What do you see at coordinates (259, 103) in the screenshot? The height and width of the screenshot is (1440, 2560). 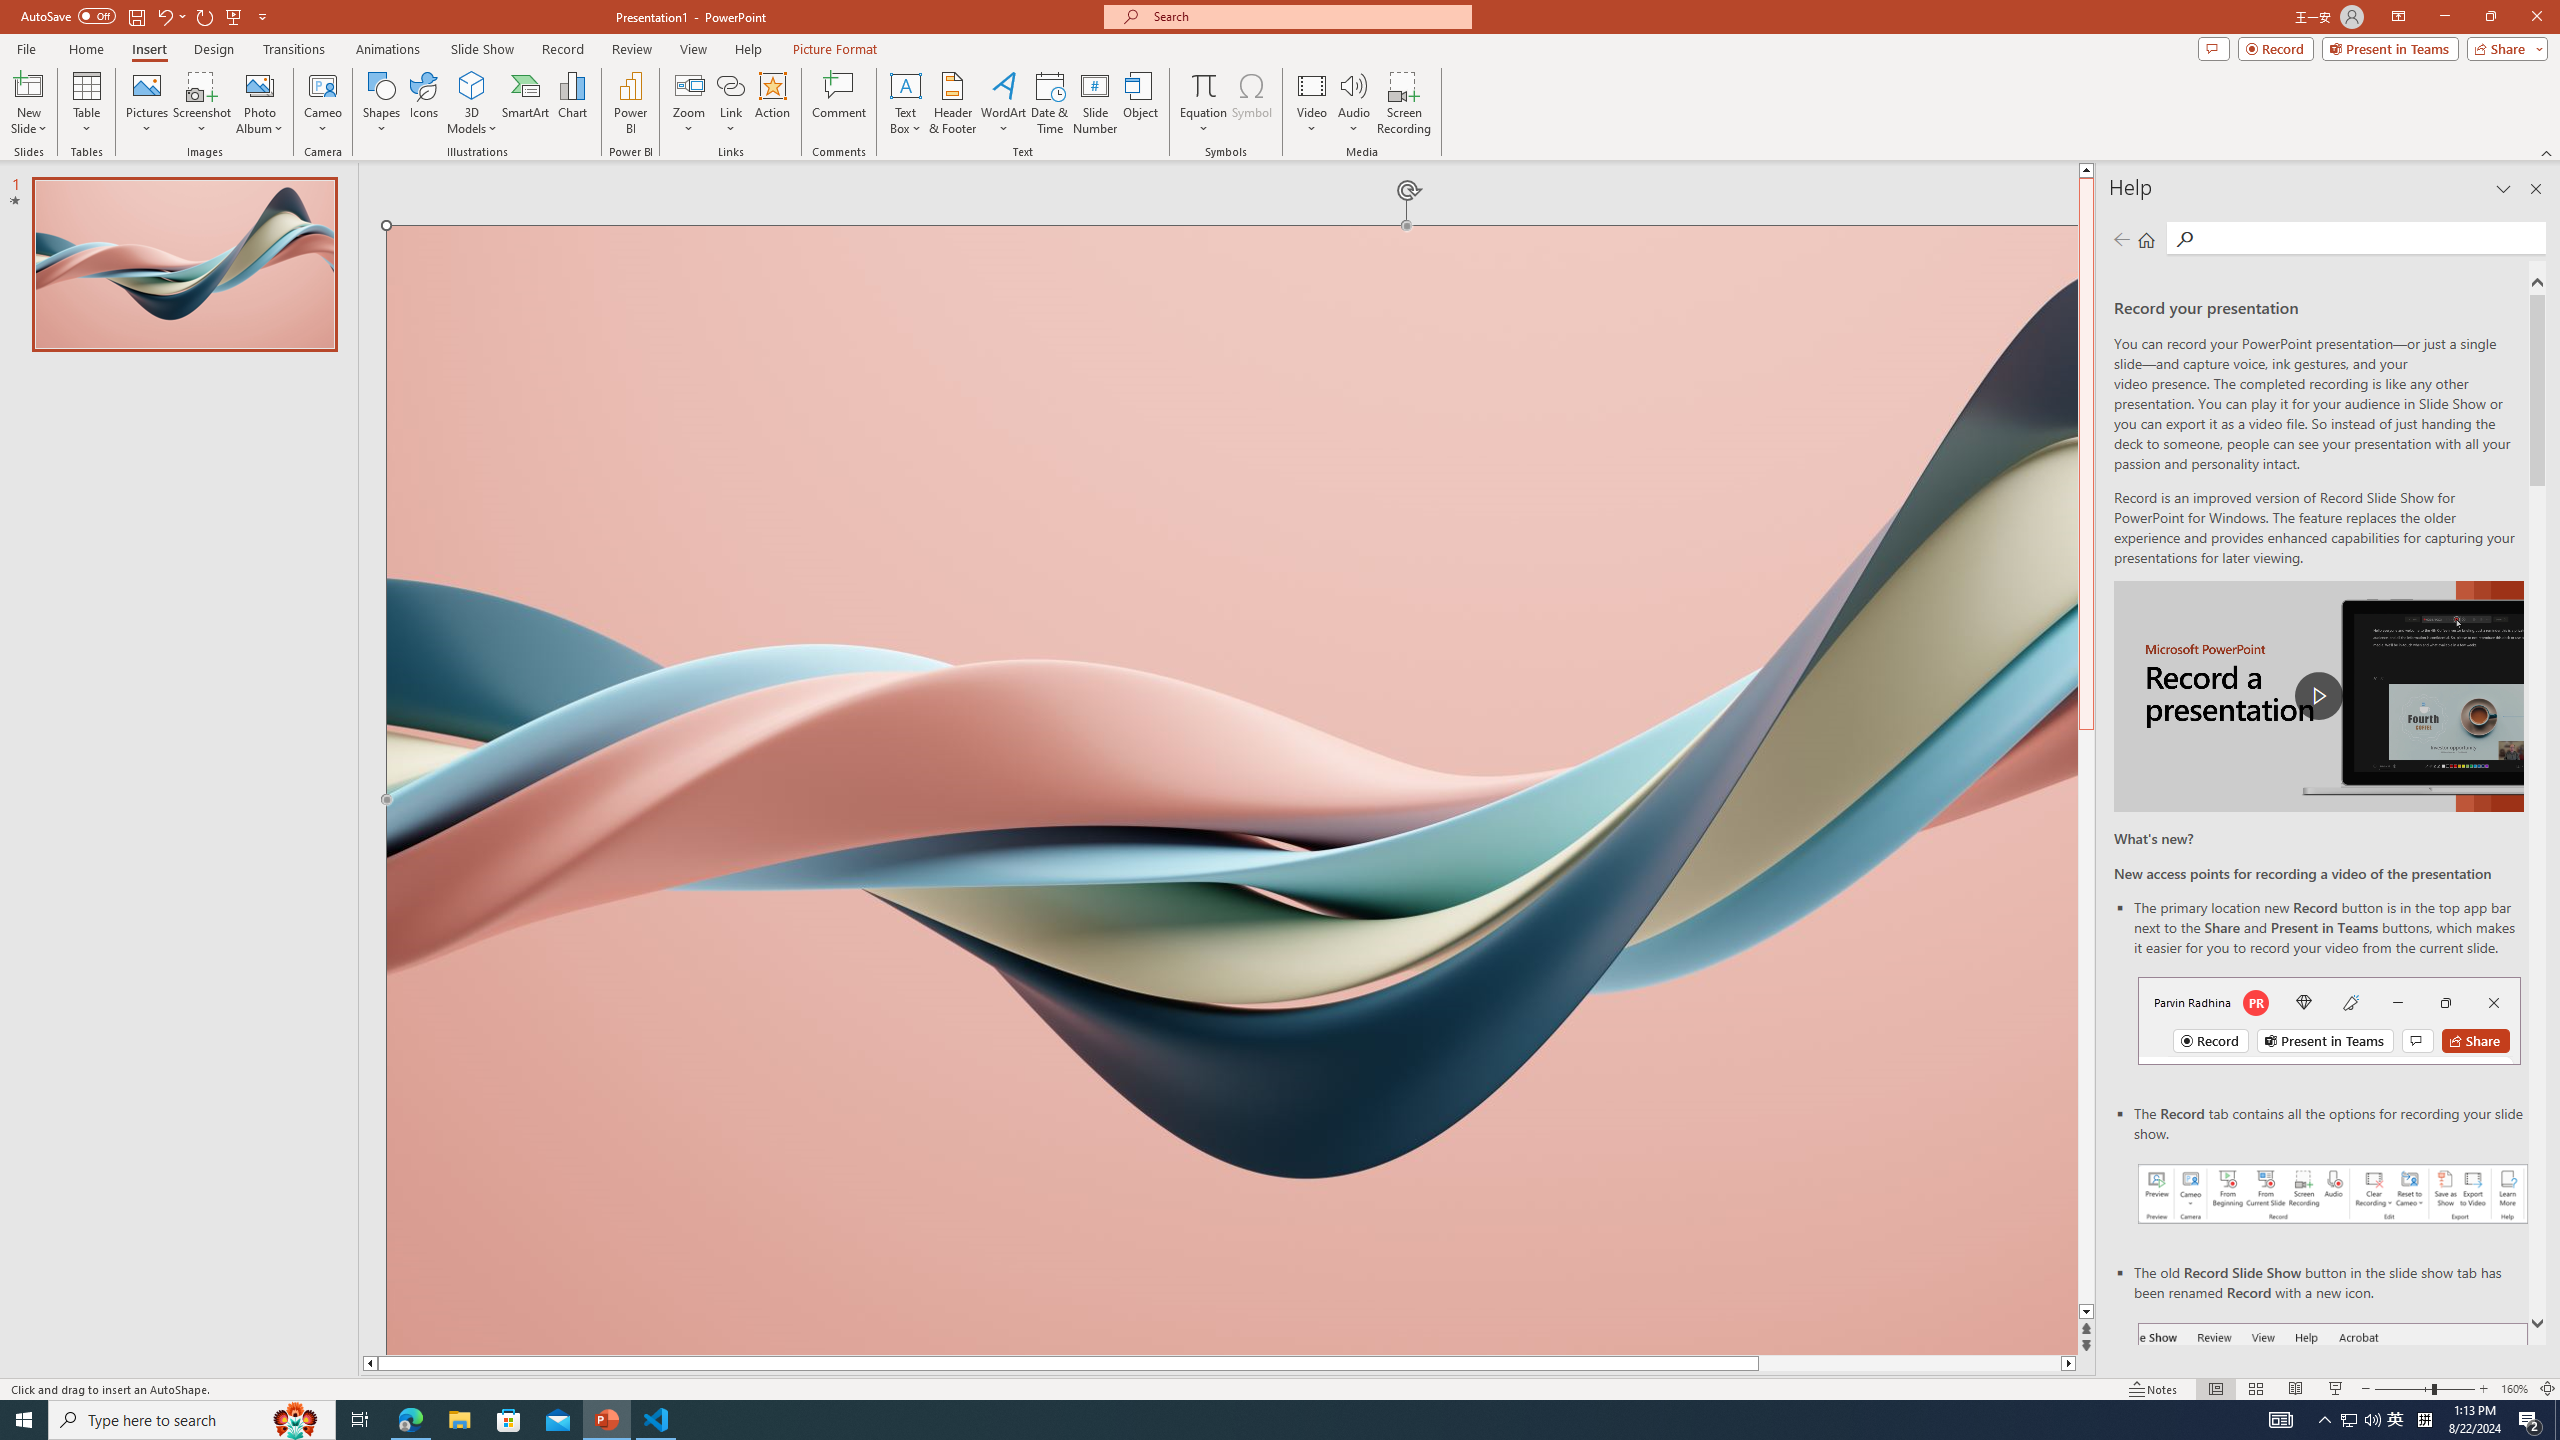 I see `Photo Album...` at bounding box center [259, 103].